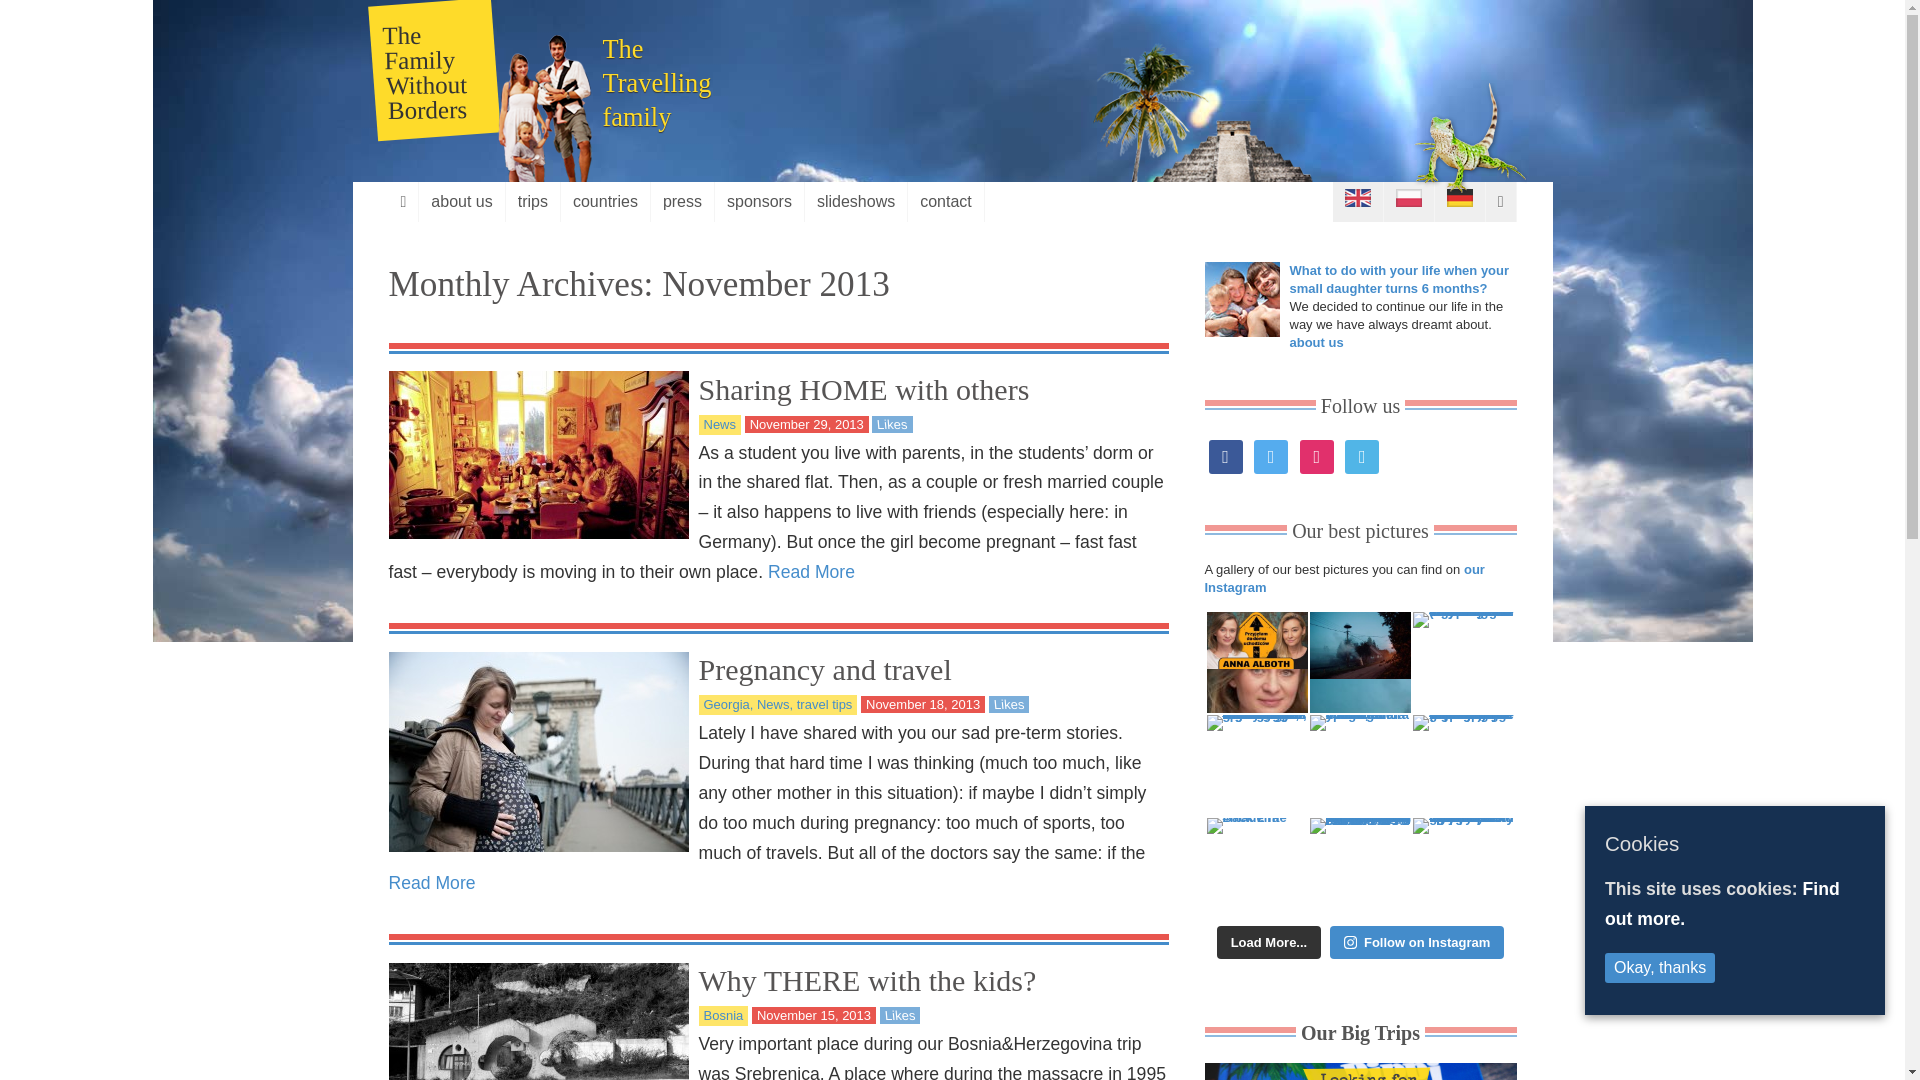 The width and height of the screenshot is (1920, 1080). Describe the element at coordinates (820, 704) in the screenshot. I see `View all posts in travel tips` at that location.